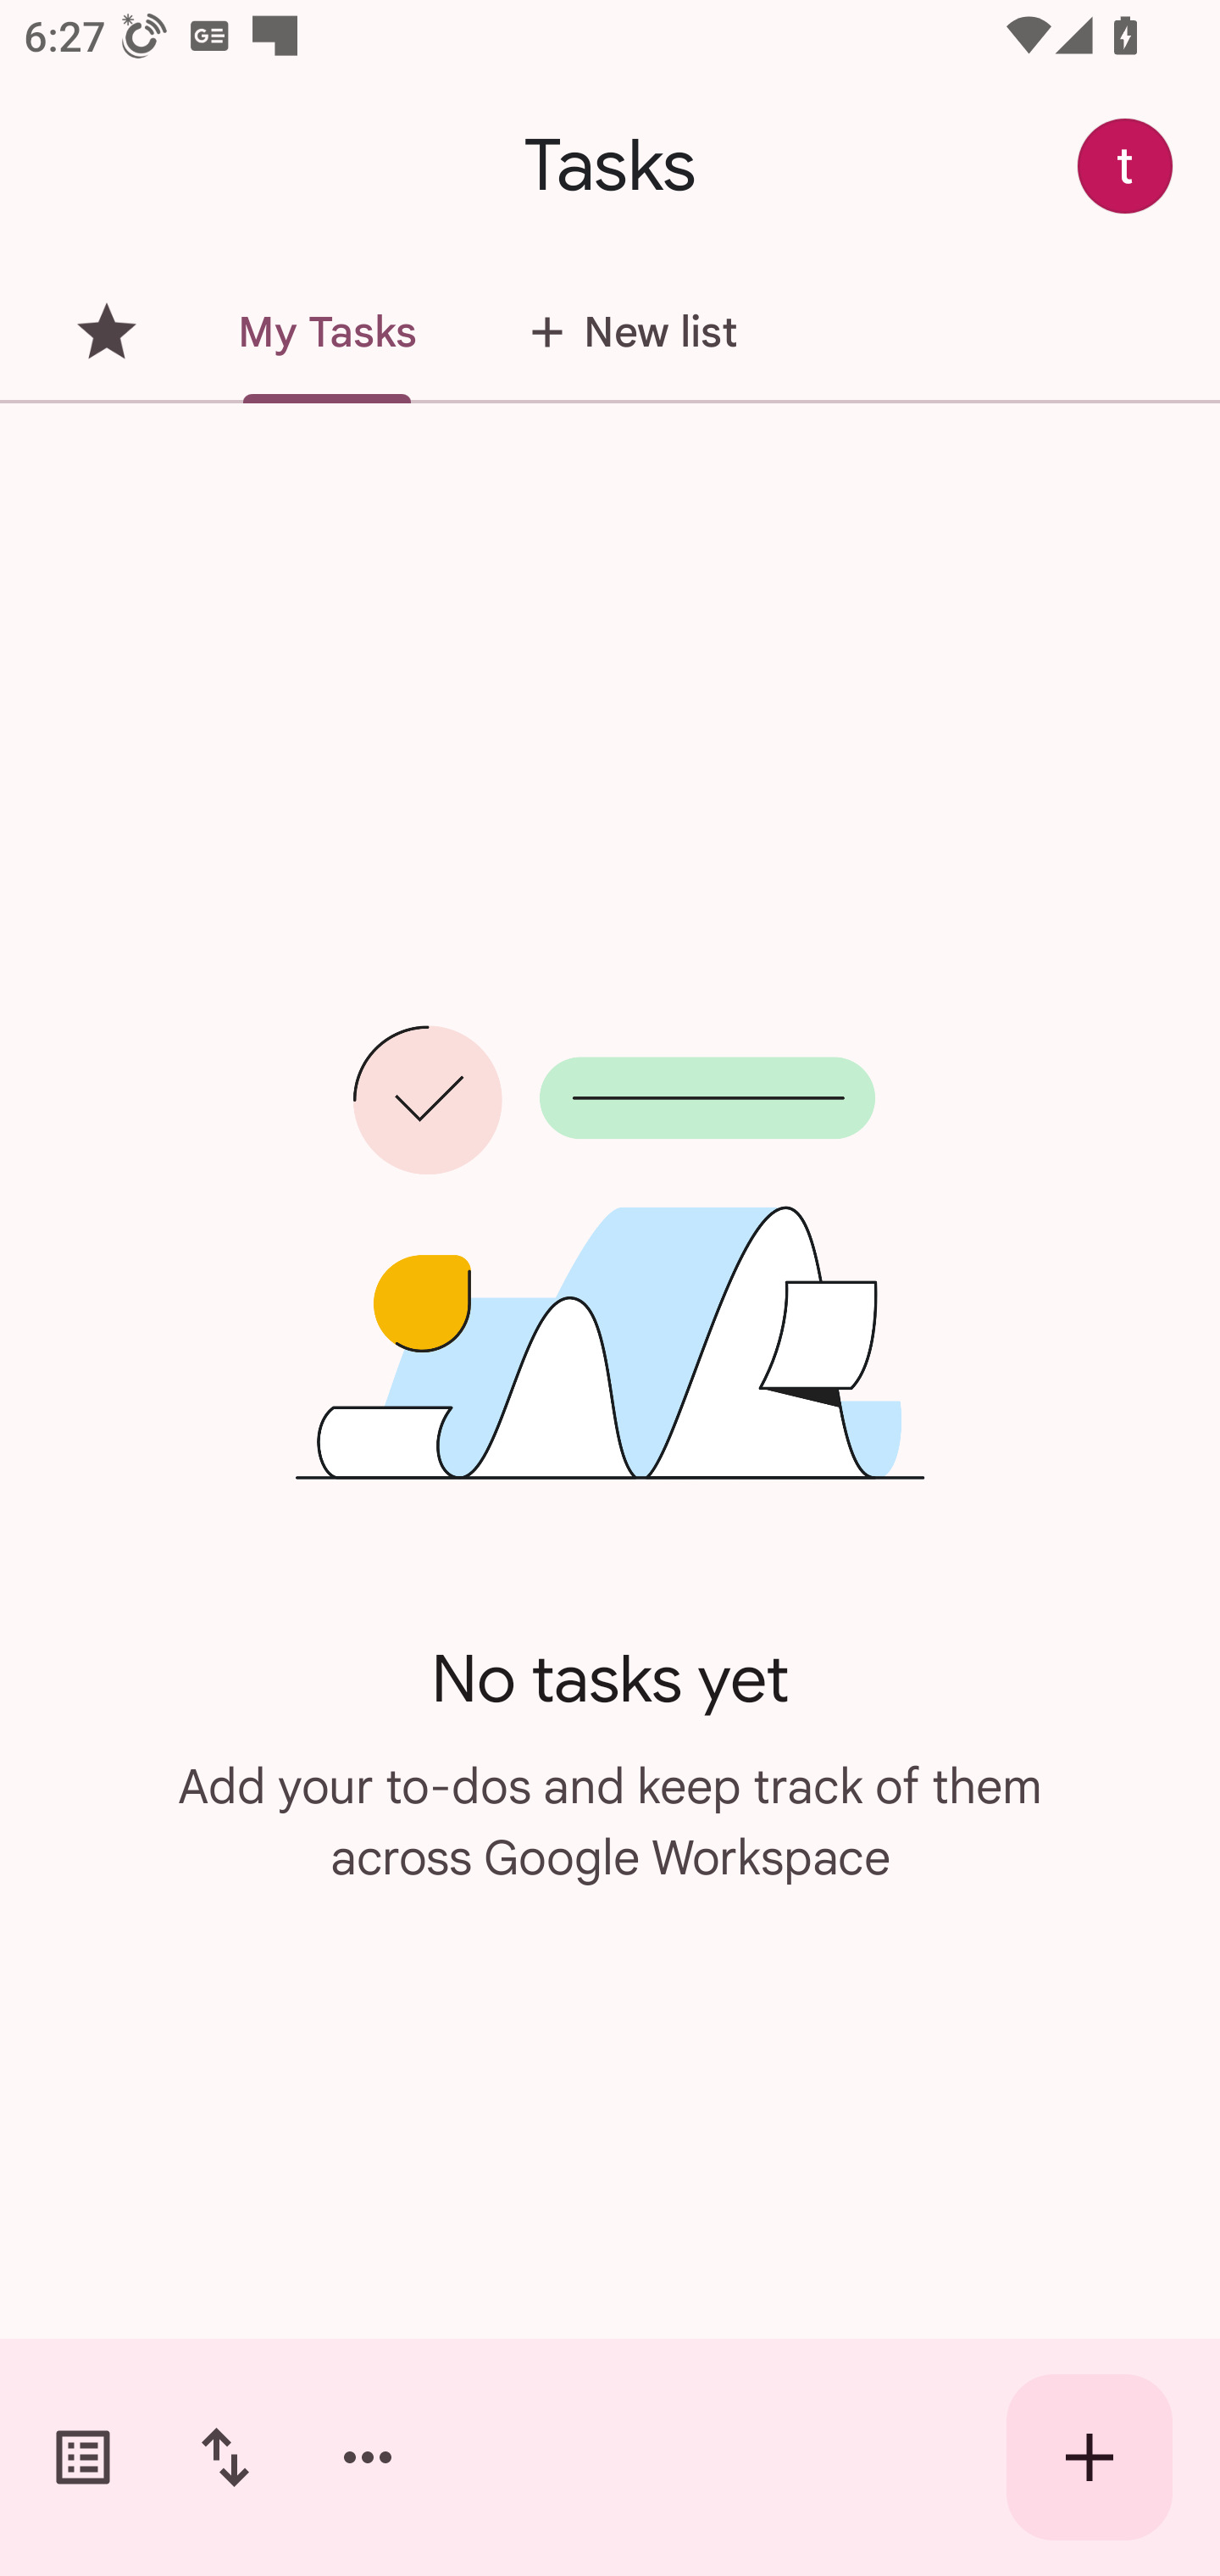 The image size is (1220, 2576). What do you see at coordinates (624, 332) in the screenshot?
I see `New list` at bounding box center [624, 332].